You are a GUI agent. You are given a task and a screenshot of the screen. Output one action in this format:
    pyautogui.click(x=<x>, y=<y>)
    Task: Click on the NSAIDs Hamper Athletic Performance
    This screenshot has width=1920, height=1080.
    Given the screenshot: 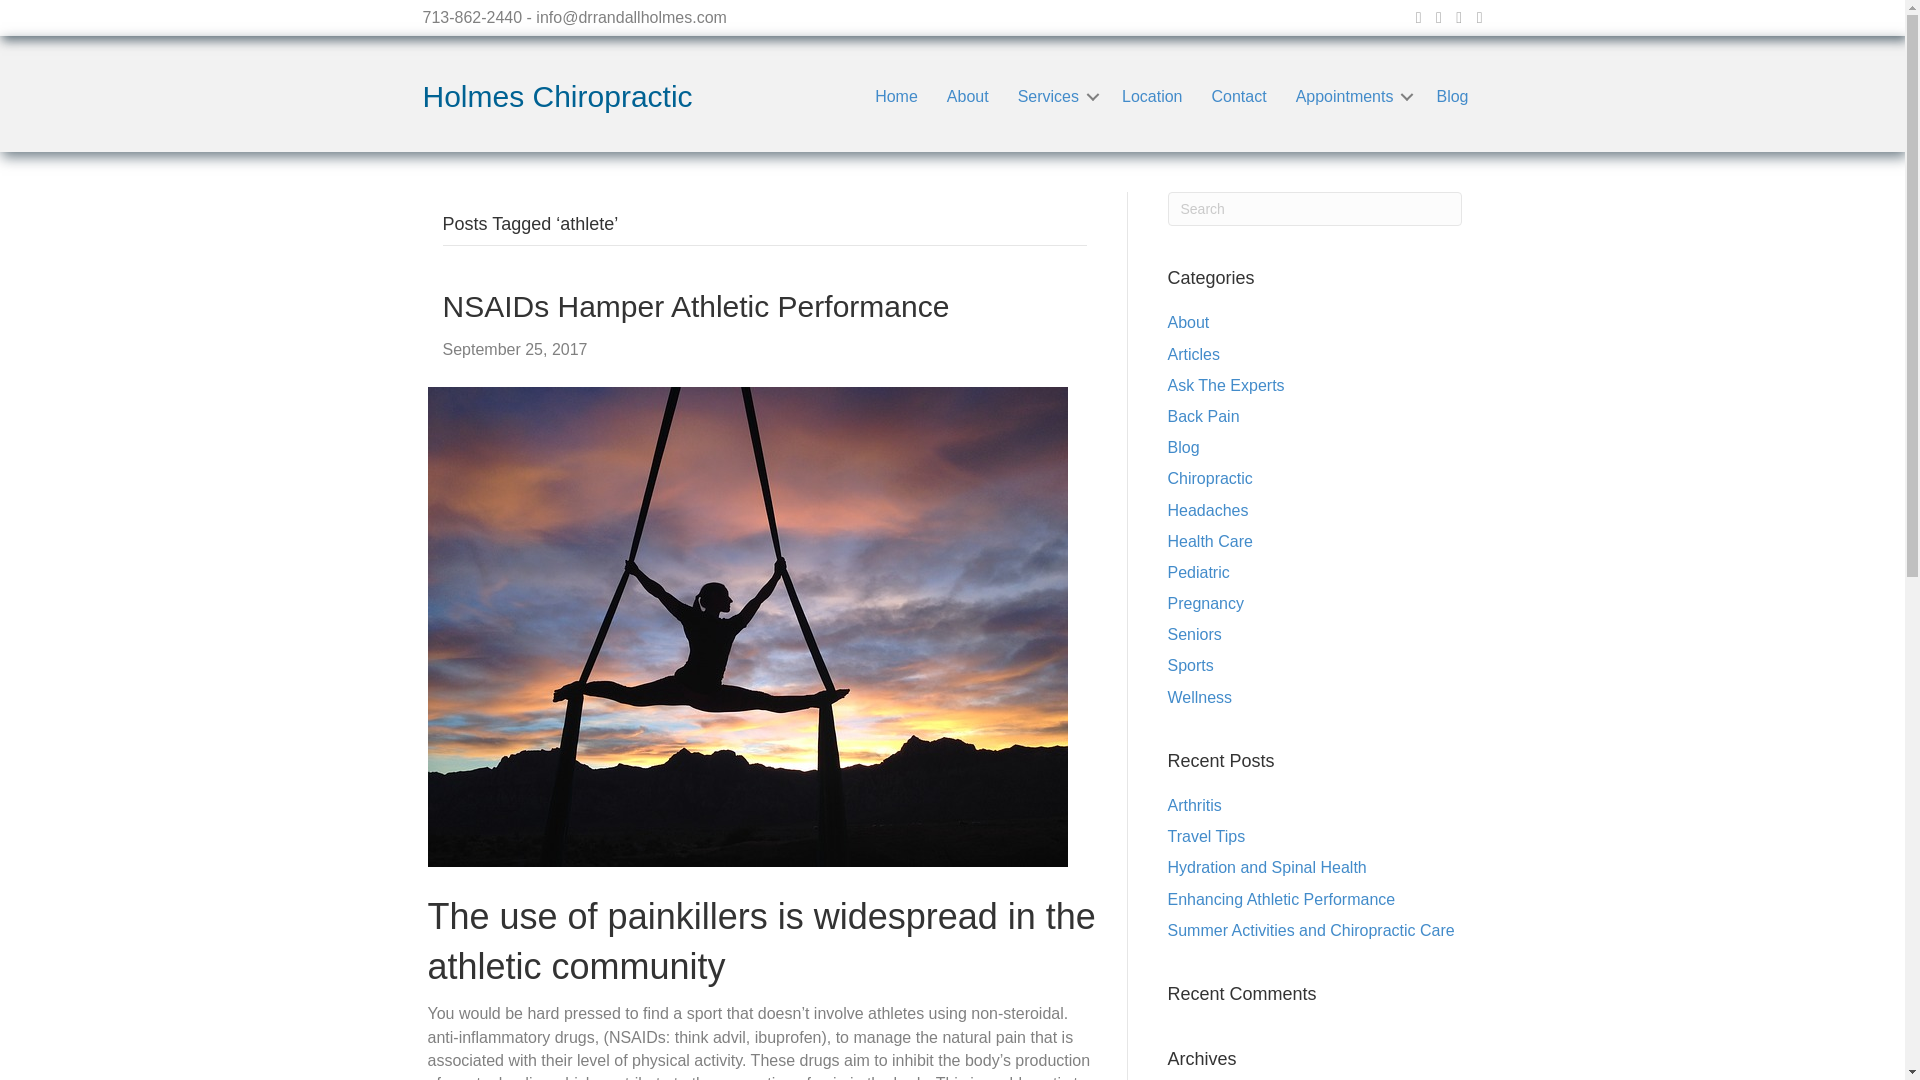 What is the action you would take?
    pyautogui.click(x=748, y=624)
    